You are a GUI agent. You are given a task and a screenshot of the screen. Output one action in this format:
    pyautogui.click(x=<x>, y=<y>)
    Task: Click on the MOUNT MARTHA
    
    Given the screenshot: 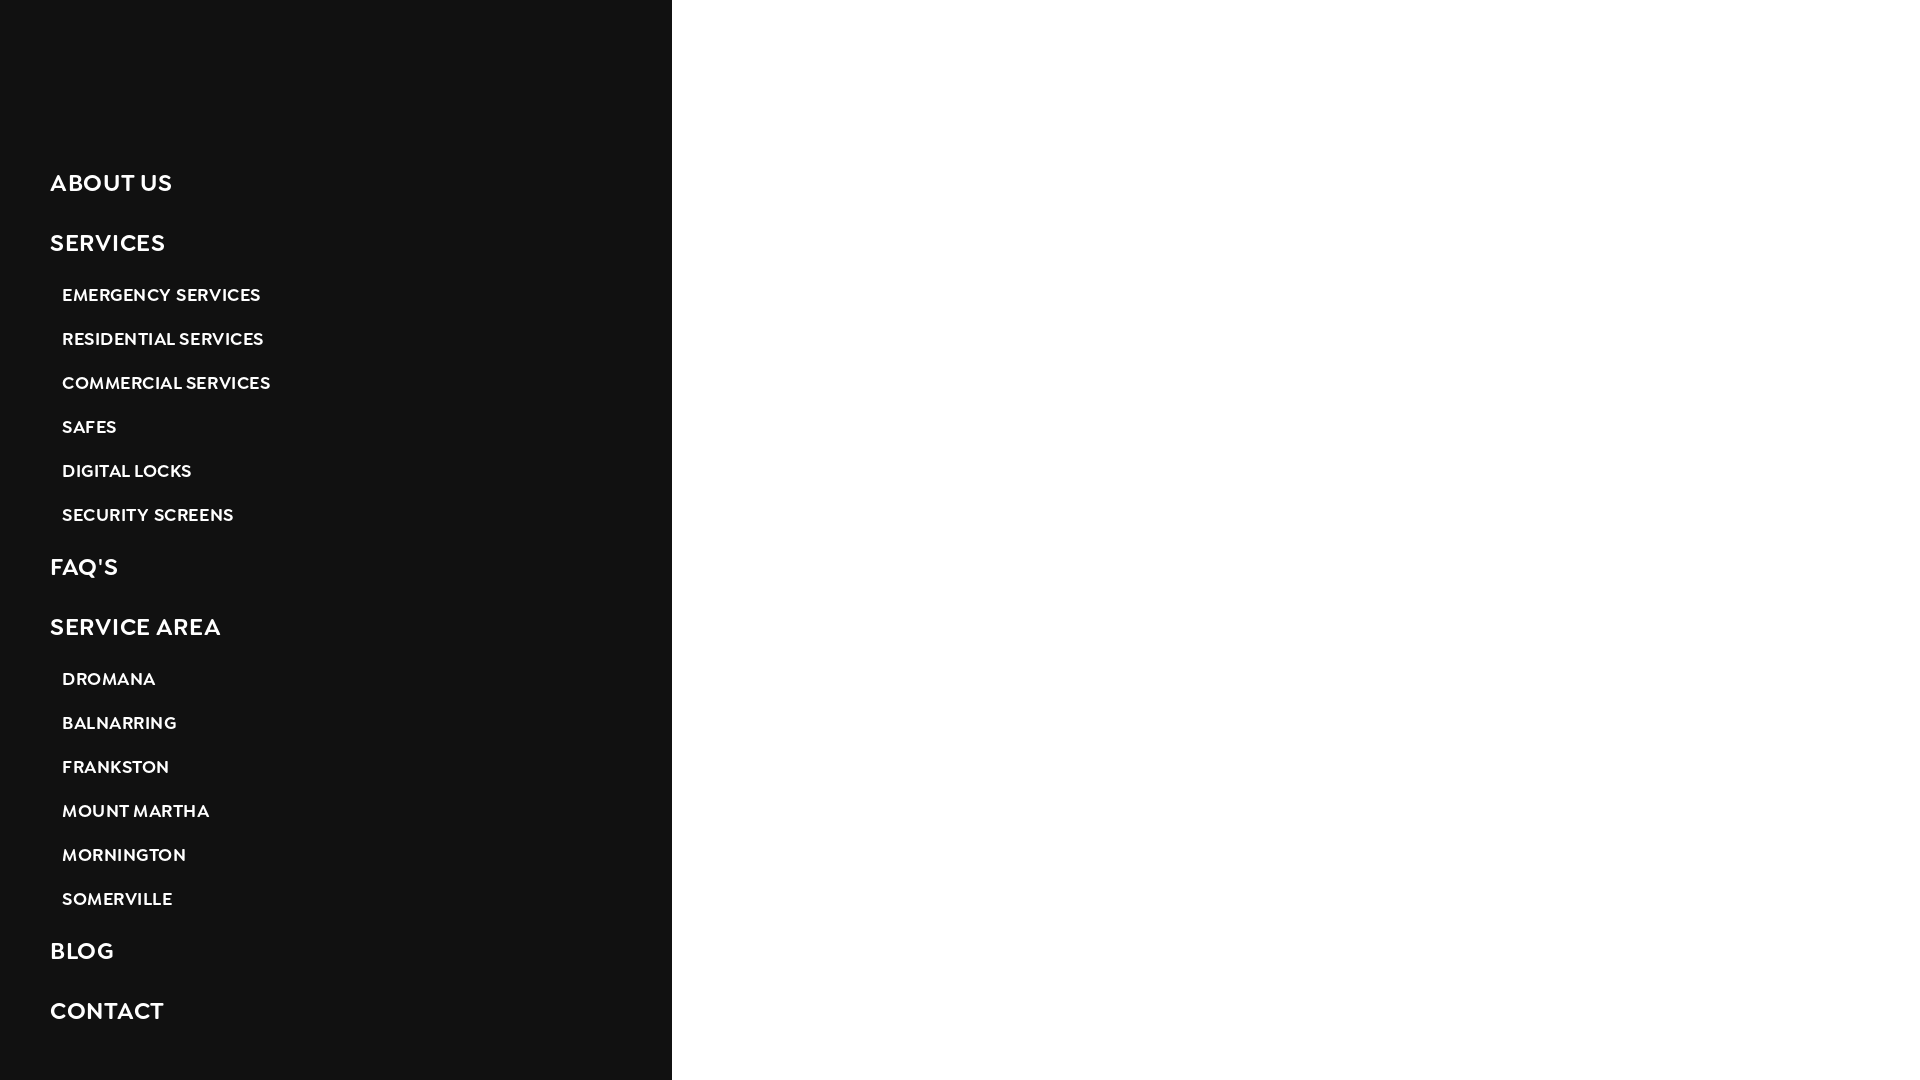 What is the action you would take?
    pyautogui.click(x=336, y=811)
    